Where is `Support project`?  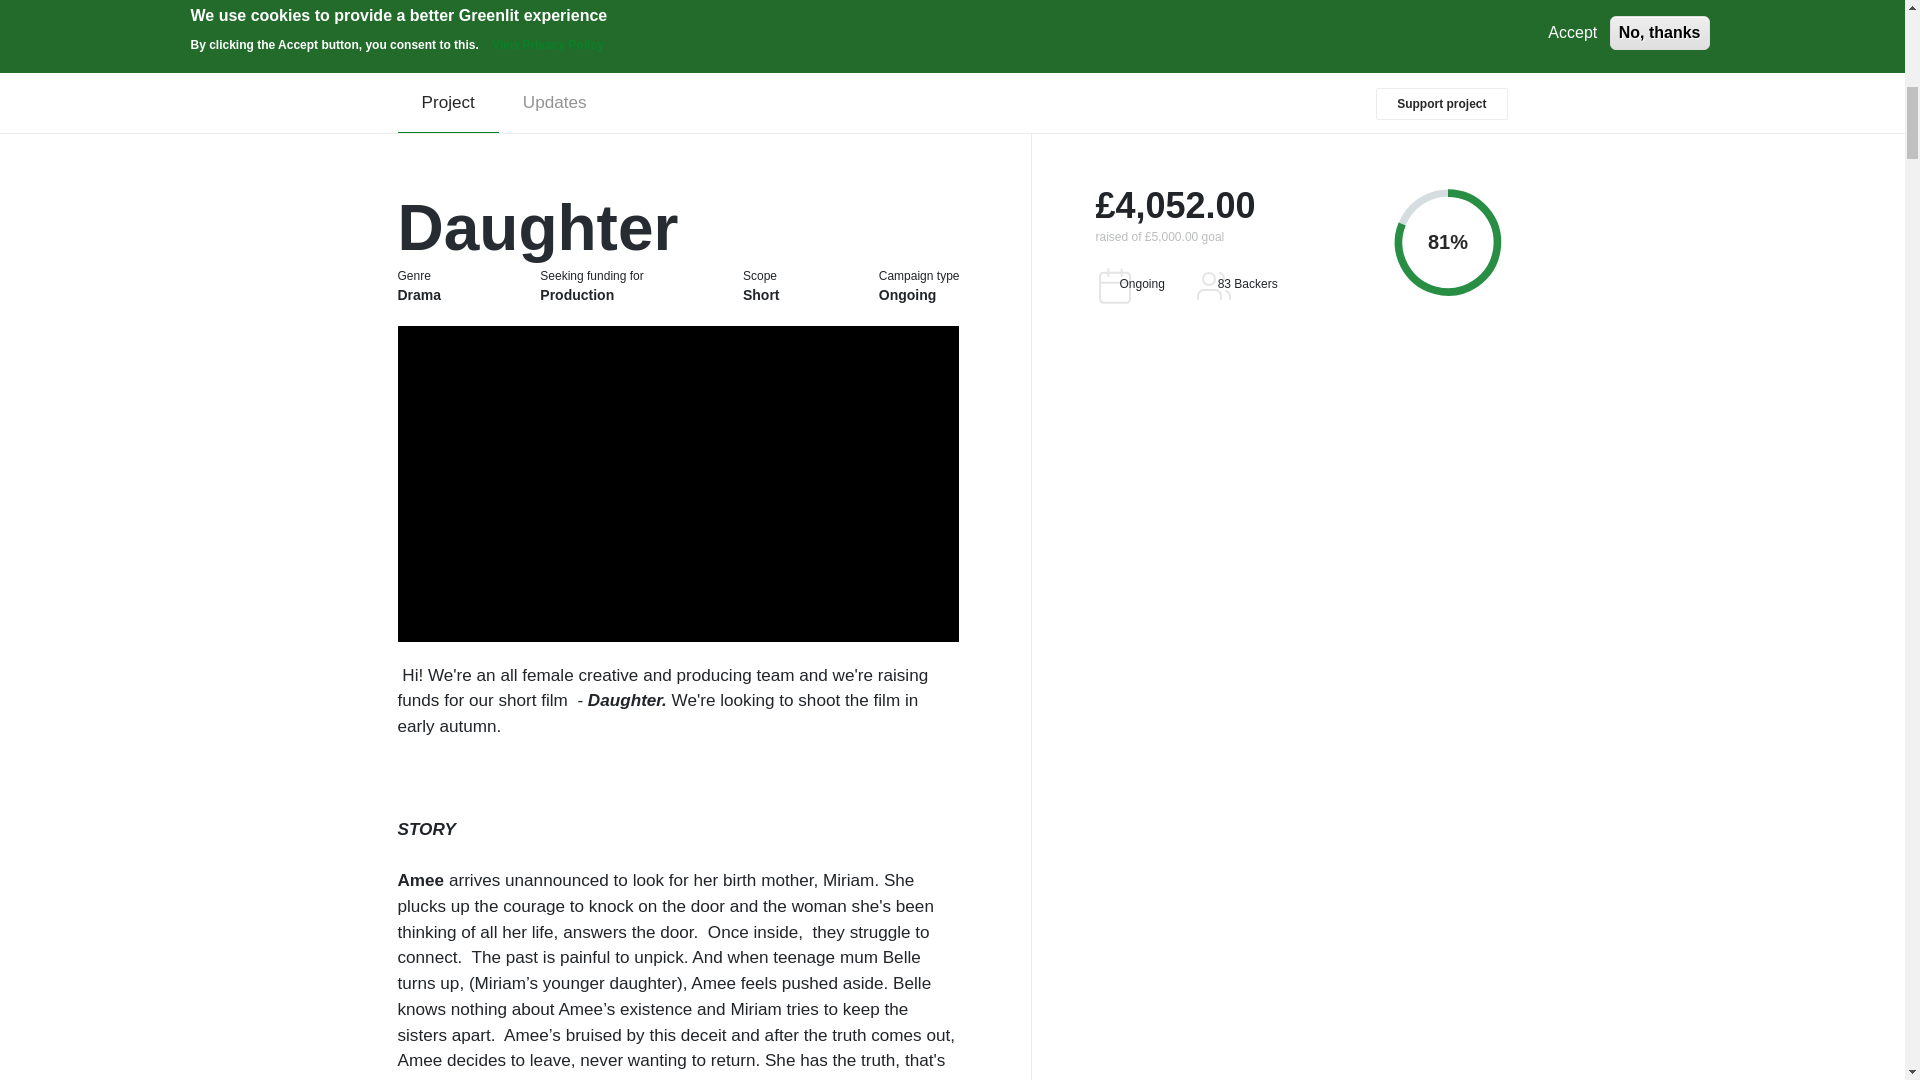 Support project is located at coordinates (1442, 103).